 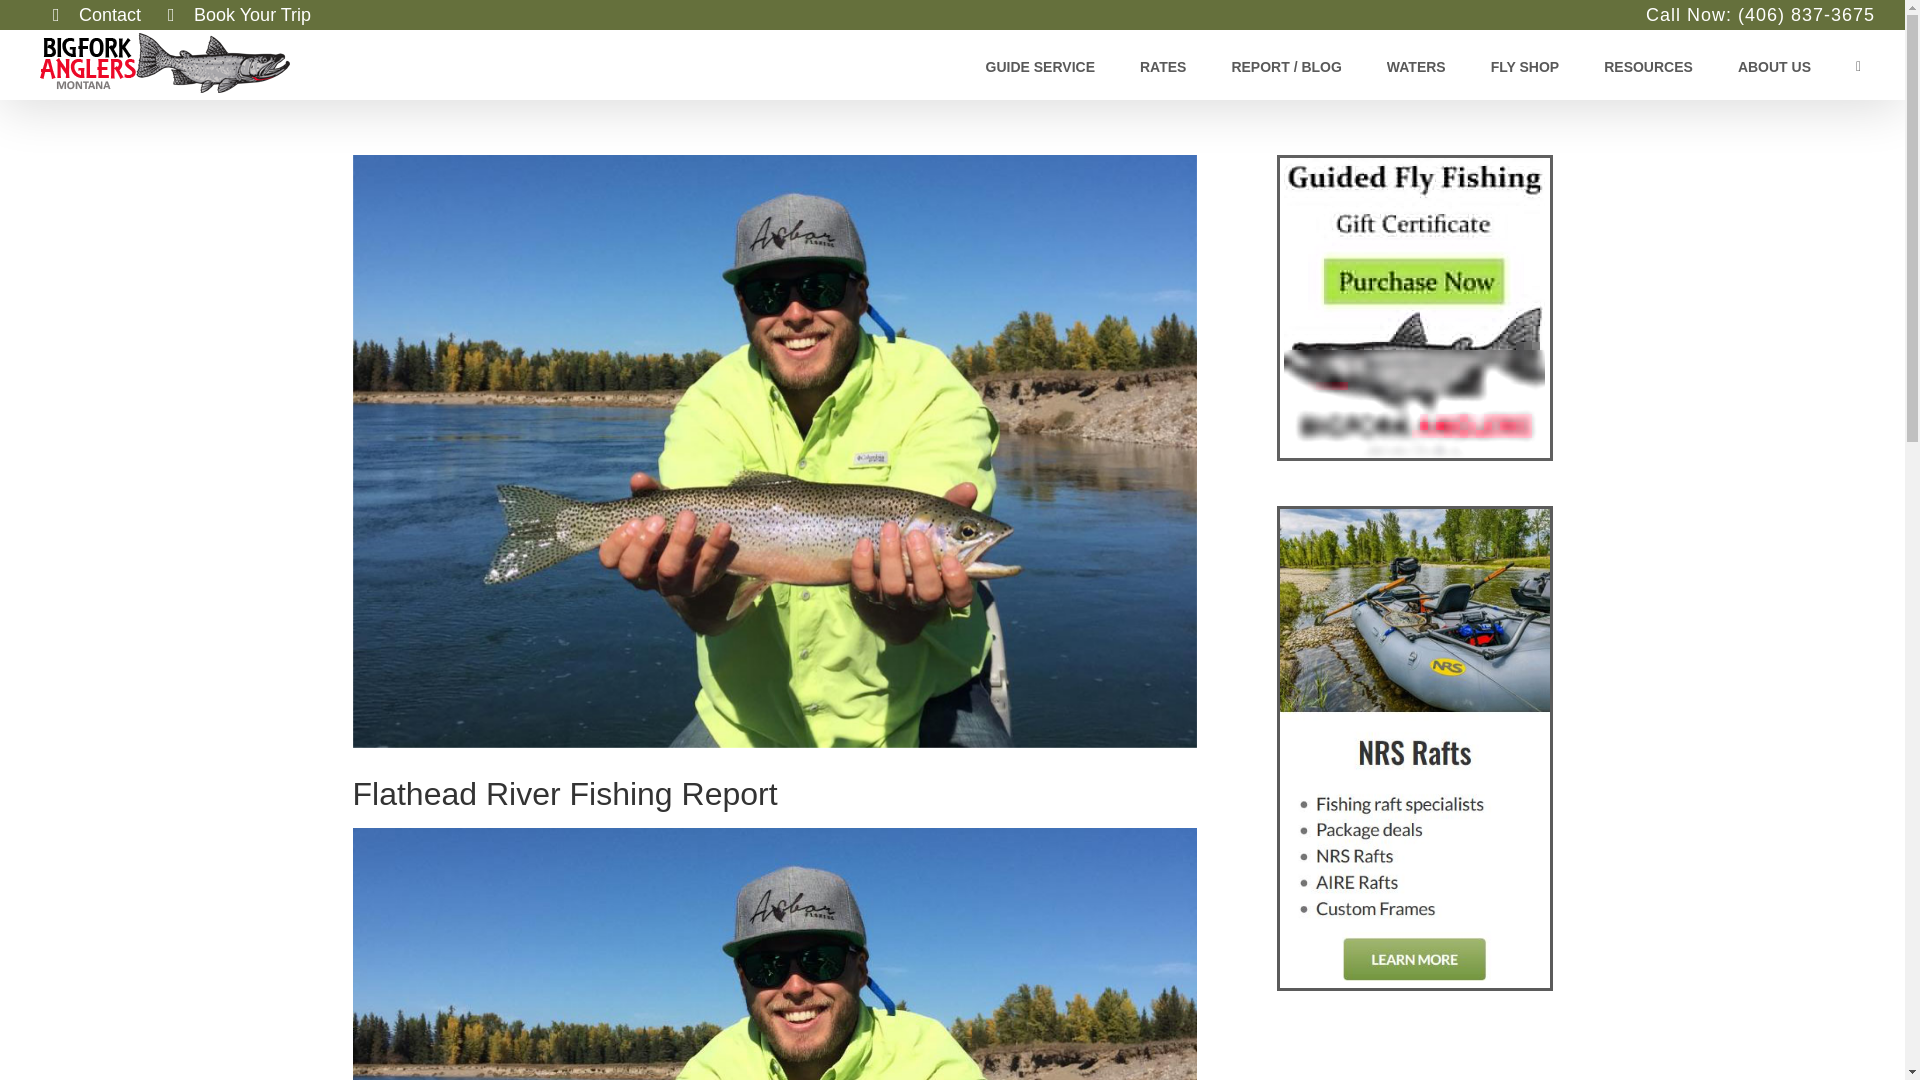 What do you see at coordinates (1525, 65) in the screenshot?
I see `FLY SHOP` at bounding box center [1525, 65].